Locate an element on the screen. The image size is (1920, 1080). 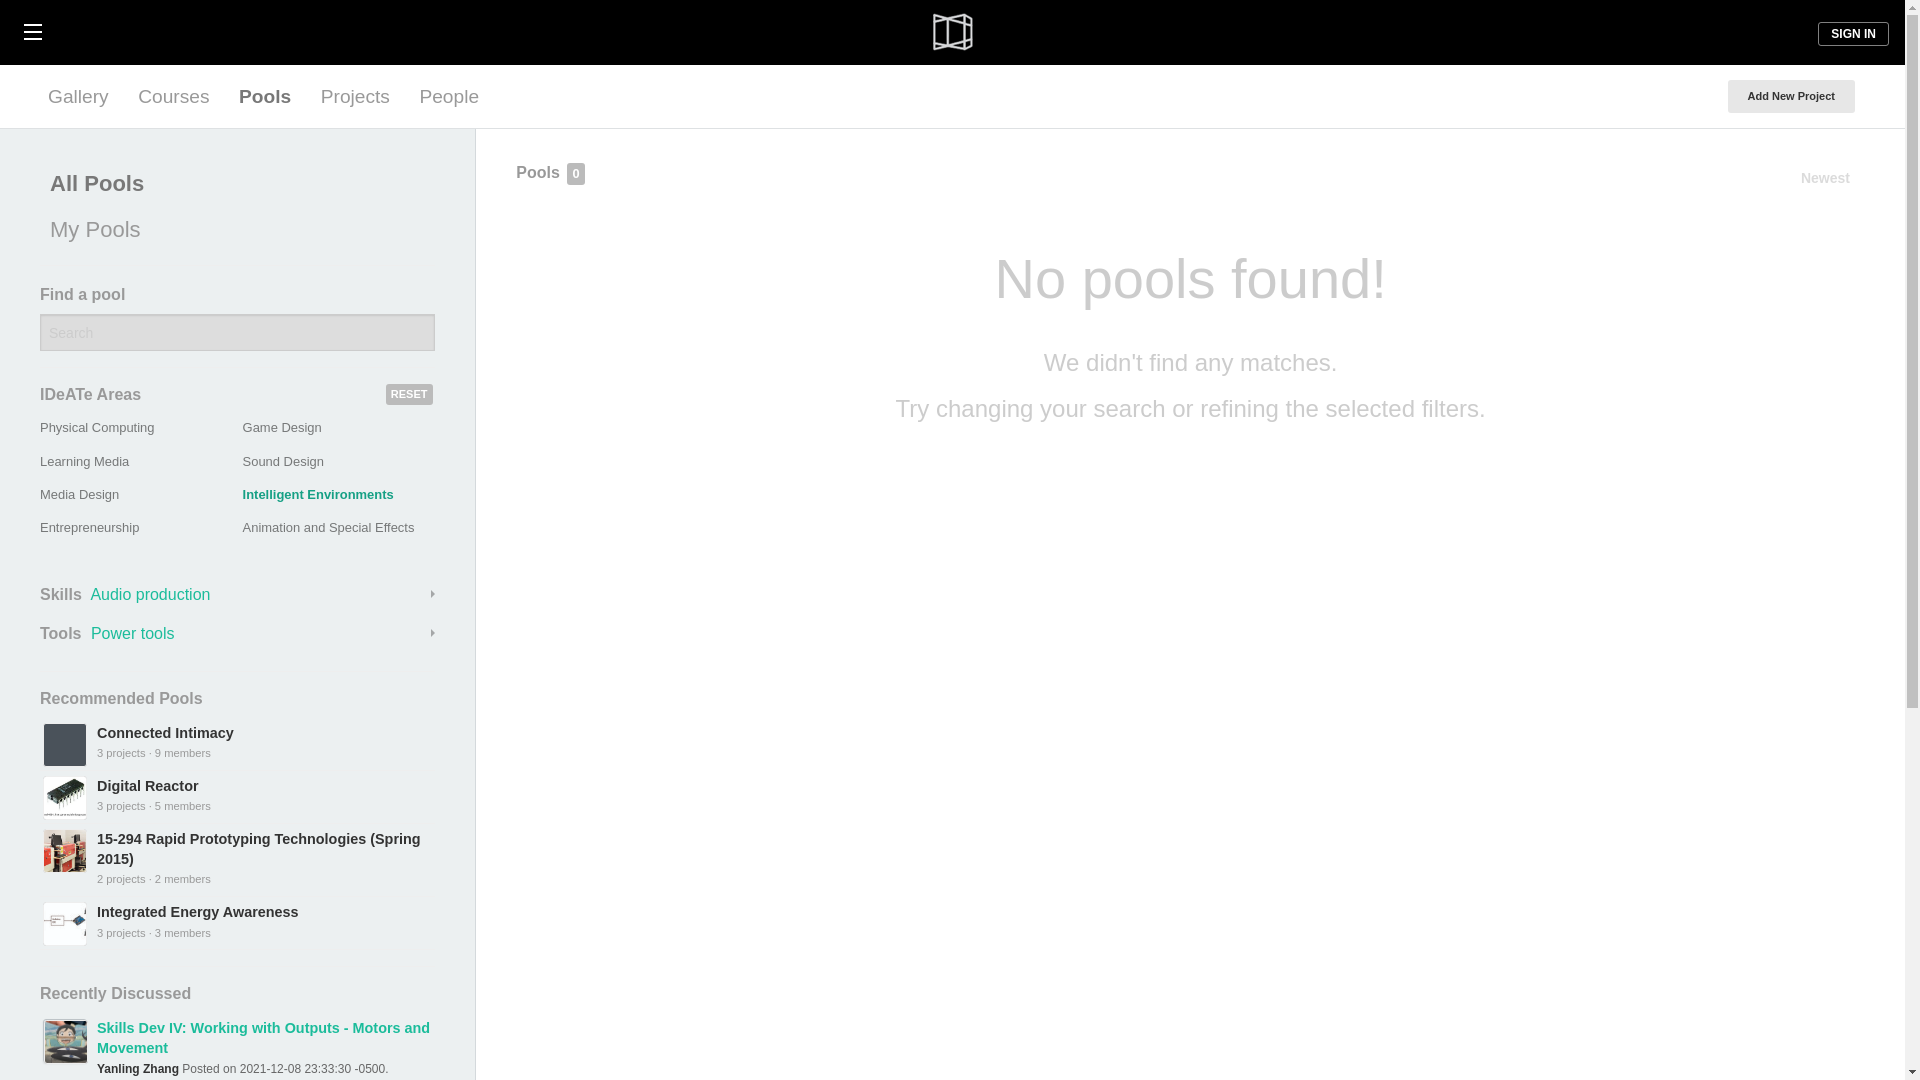
Game Design is located at coordinates (282, 428).